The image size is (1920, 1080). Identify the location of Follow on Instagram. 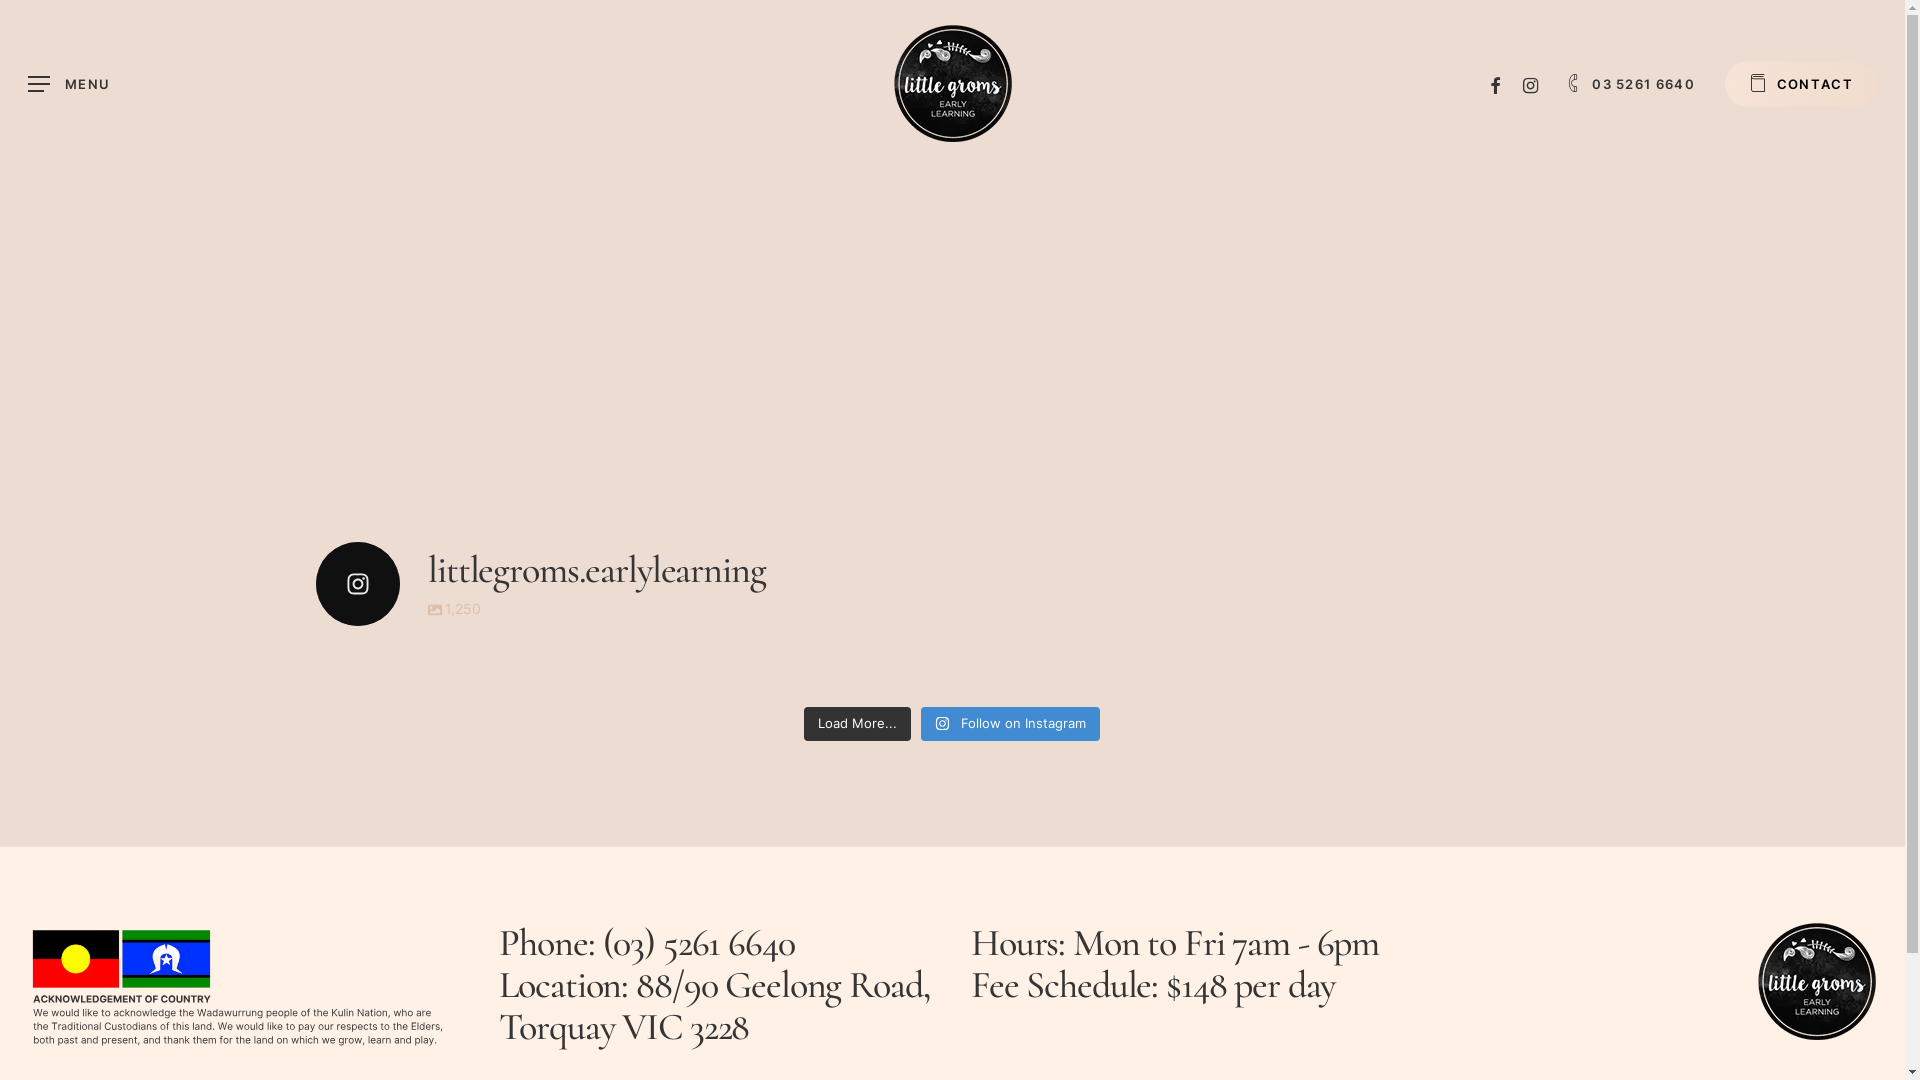
(1010, 724).